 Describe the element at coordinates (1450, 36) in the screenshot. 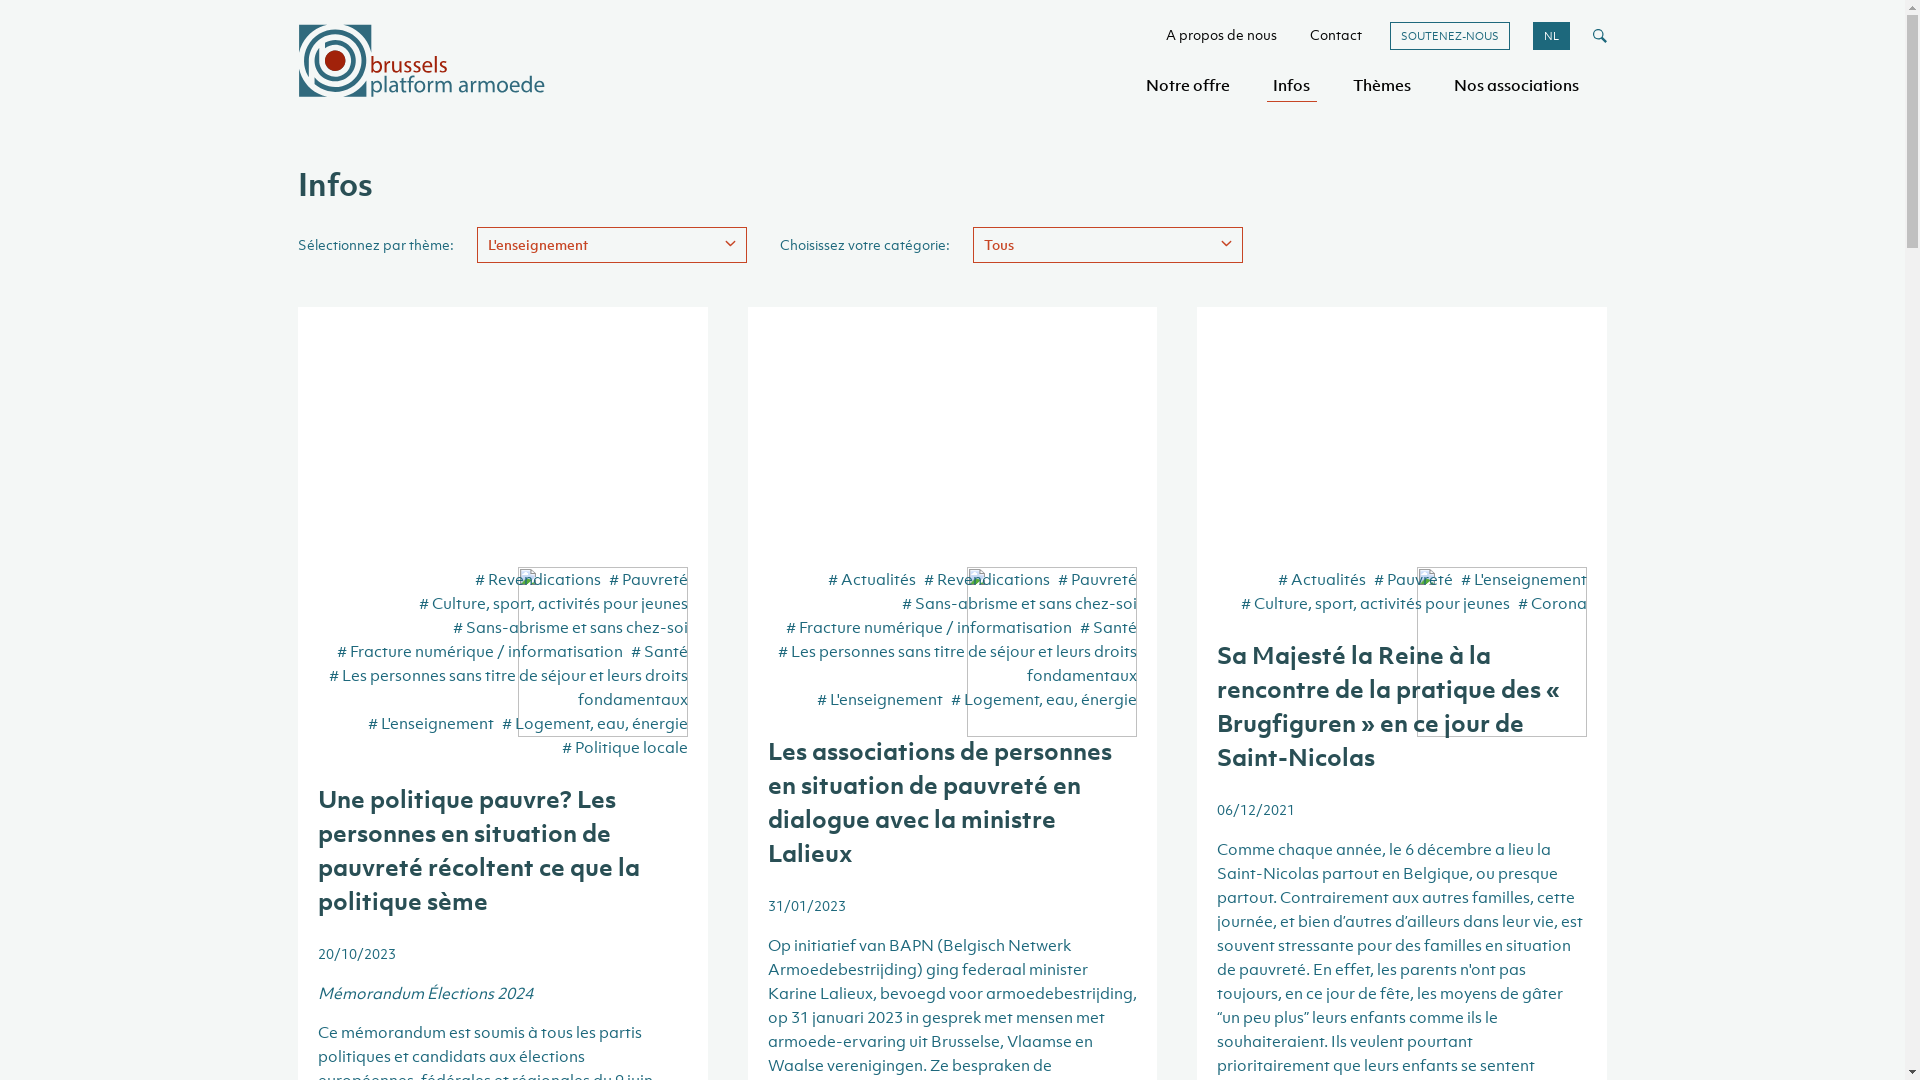

I see `SOUTENEZ-NOUS` at that location.